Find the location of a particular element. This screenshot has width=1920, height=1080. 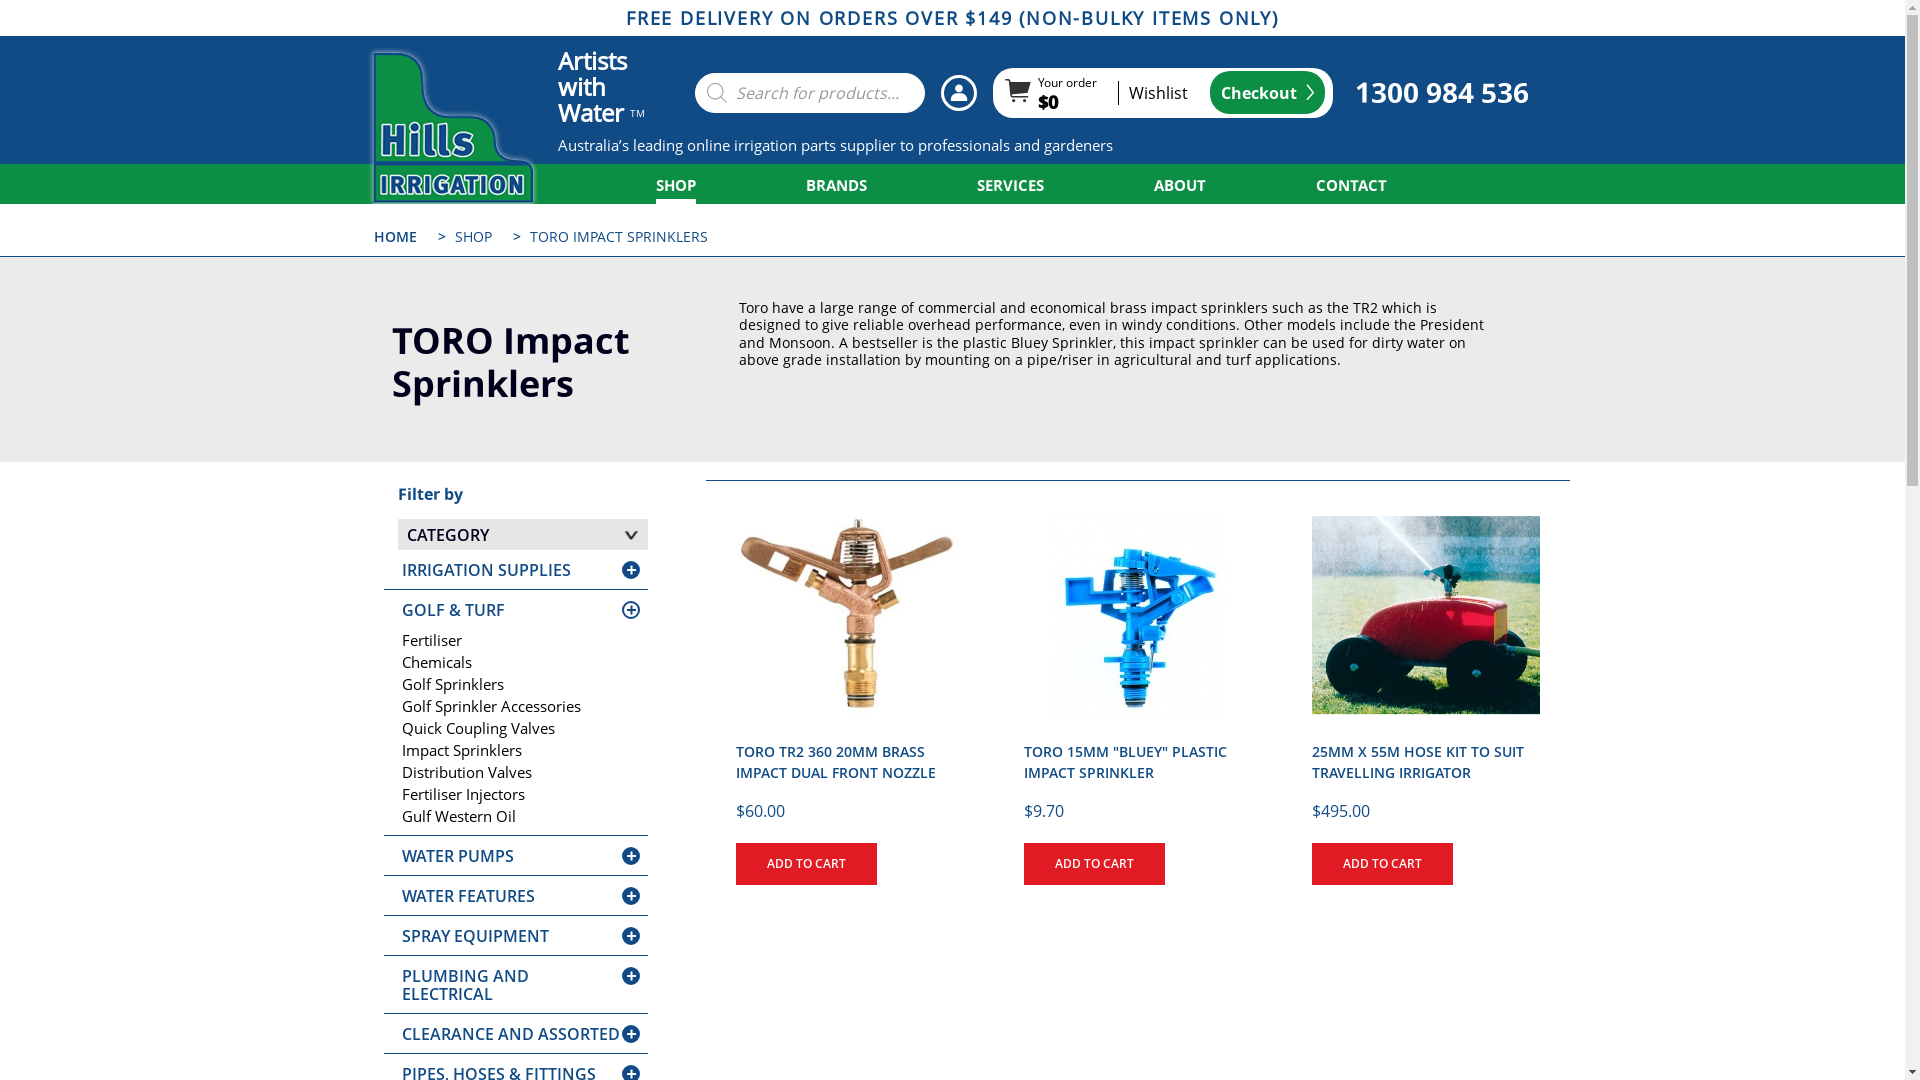

CONTACT is located at coordinates (1352, 184).